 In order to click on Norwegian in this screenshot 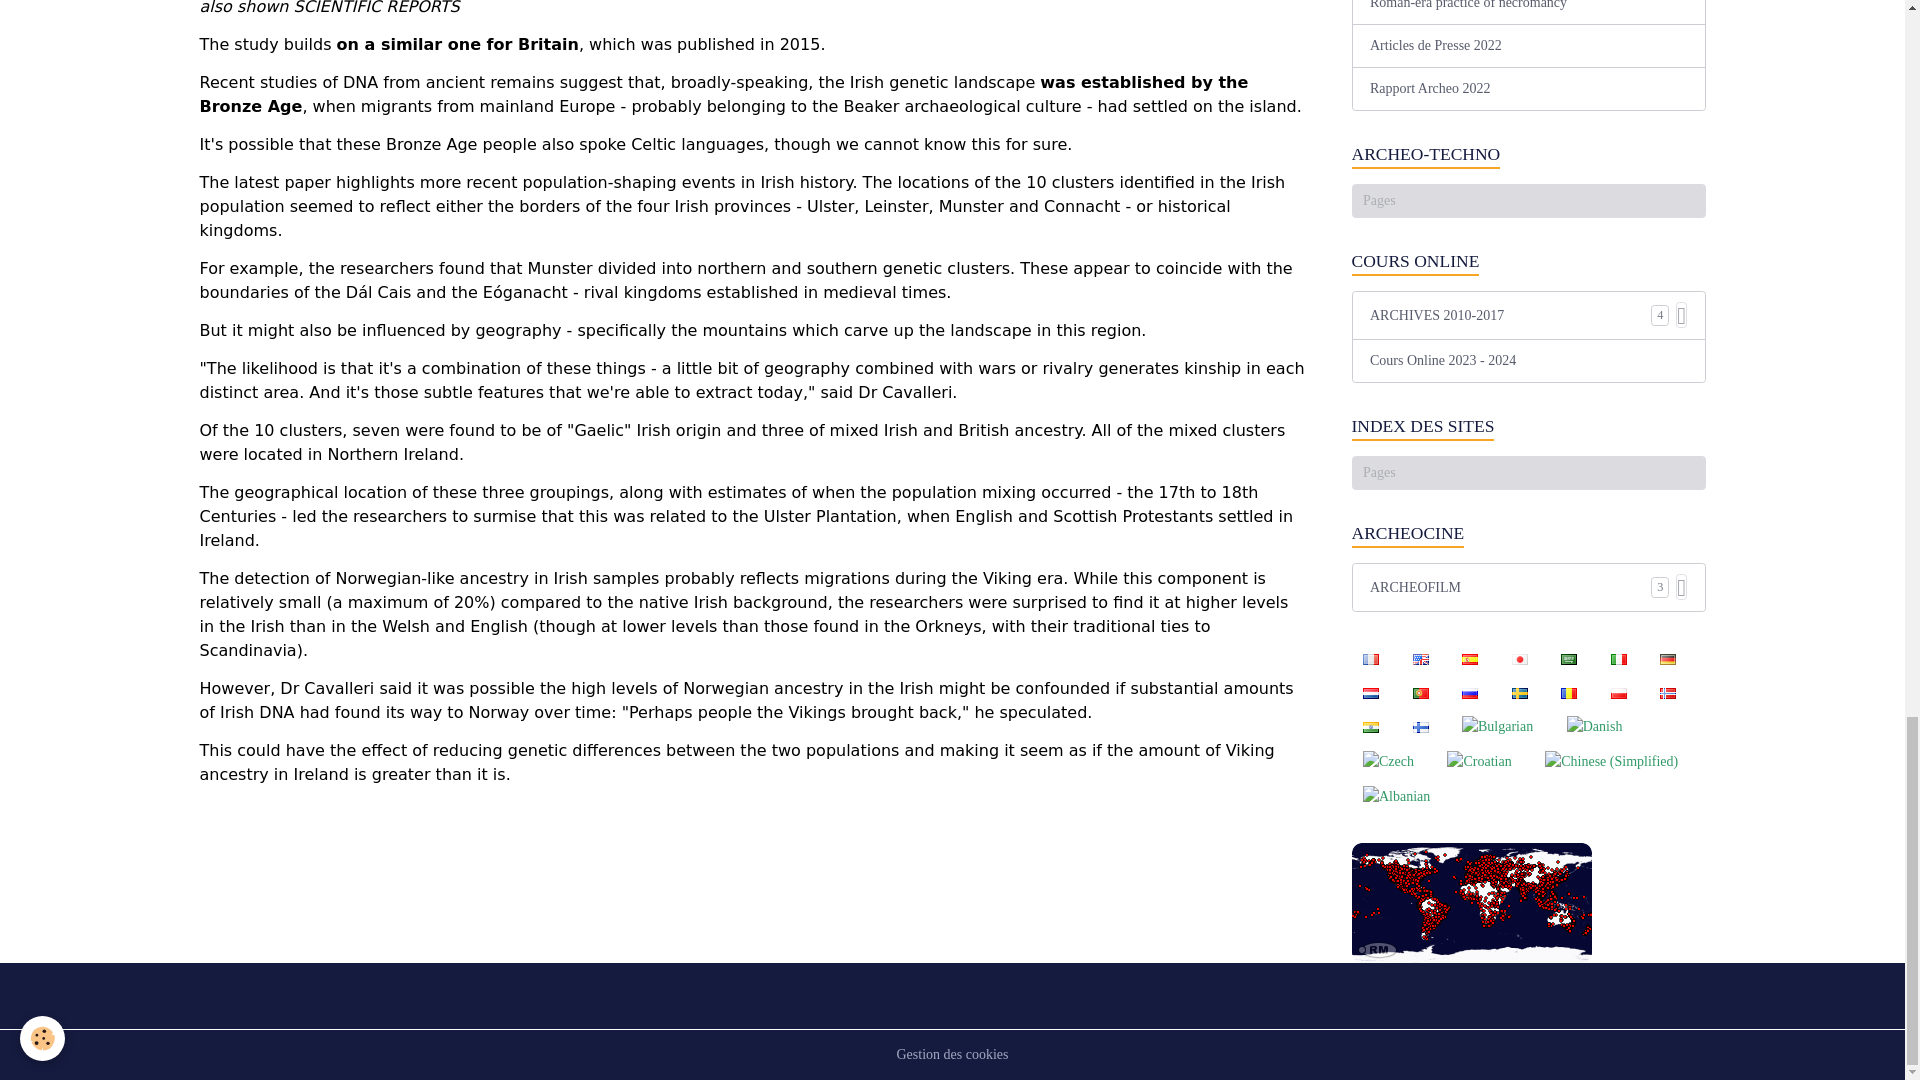, I will do `click(1667, 692)`.